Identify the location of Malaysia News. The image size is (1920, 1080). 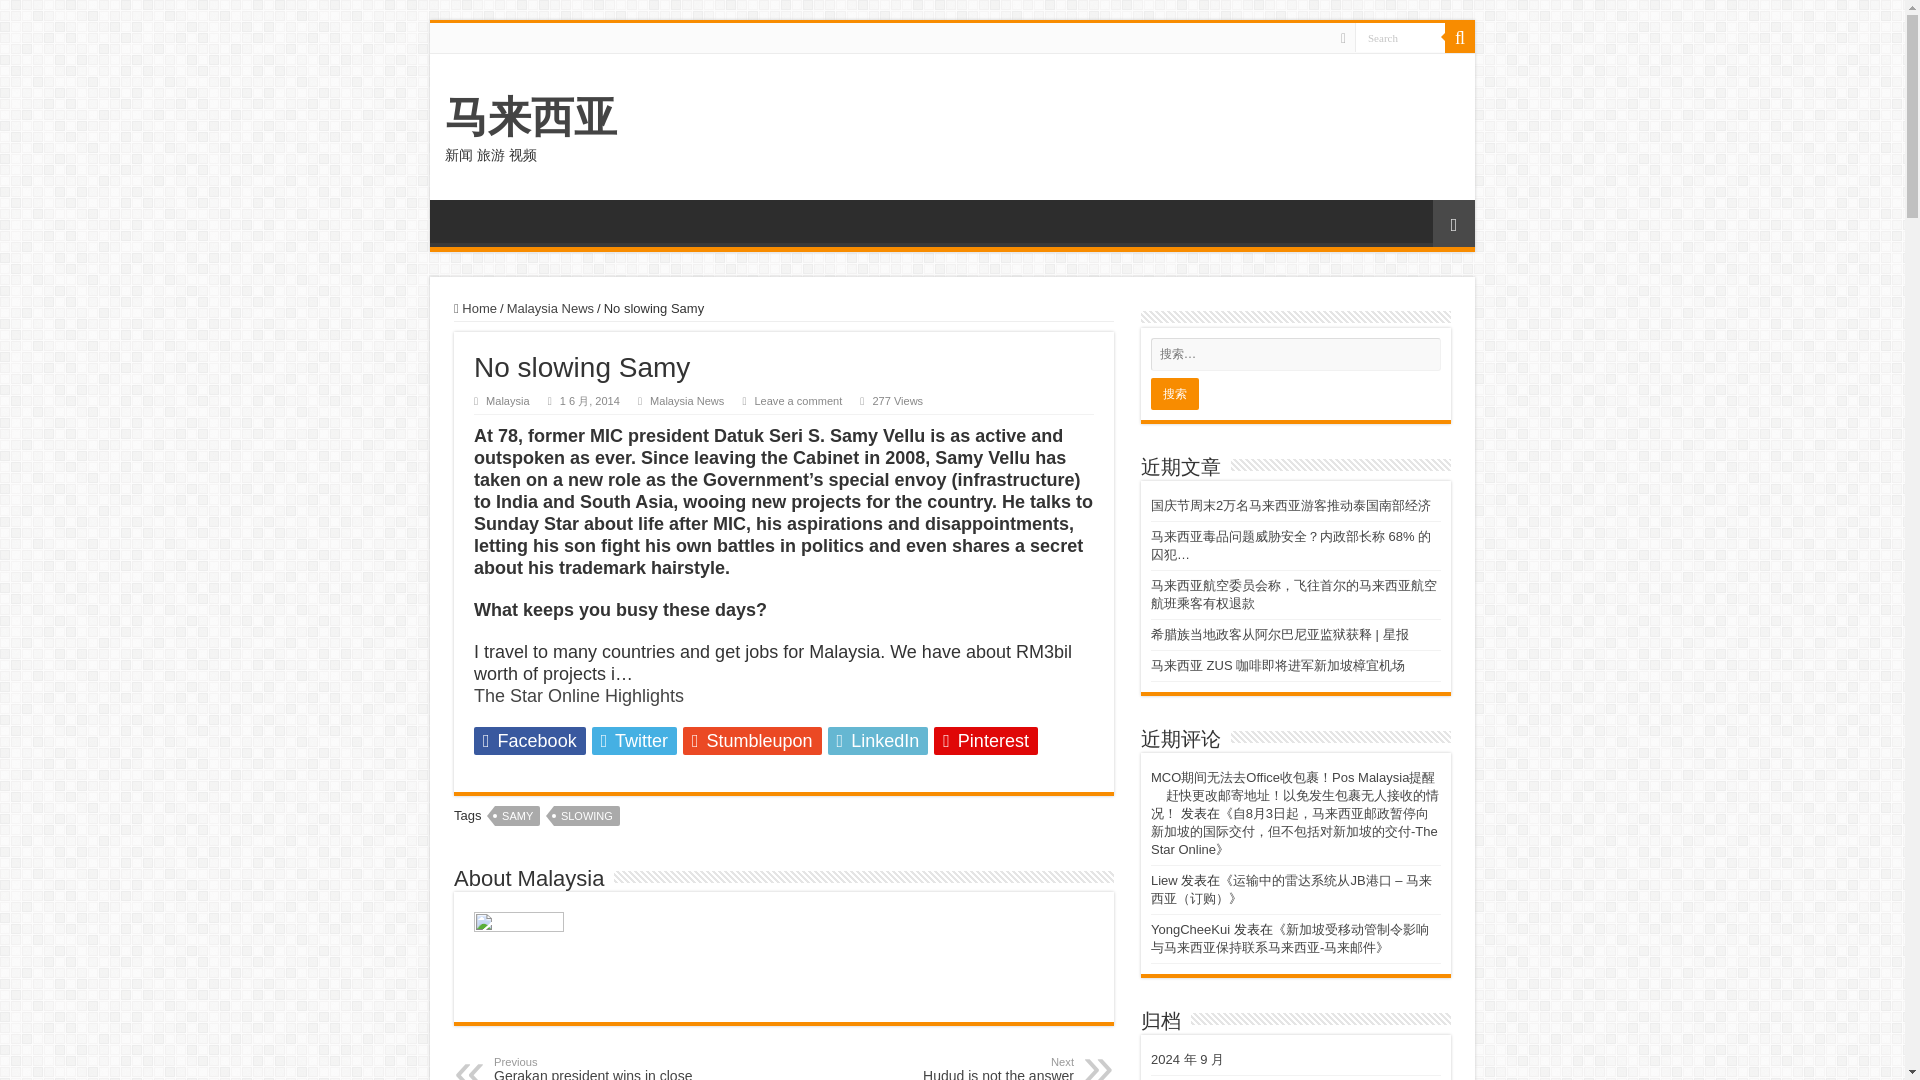
(1400, 36).